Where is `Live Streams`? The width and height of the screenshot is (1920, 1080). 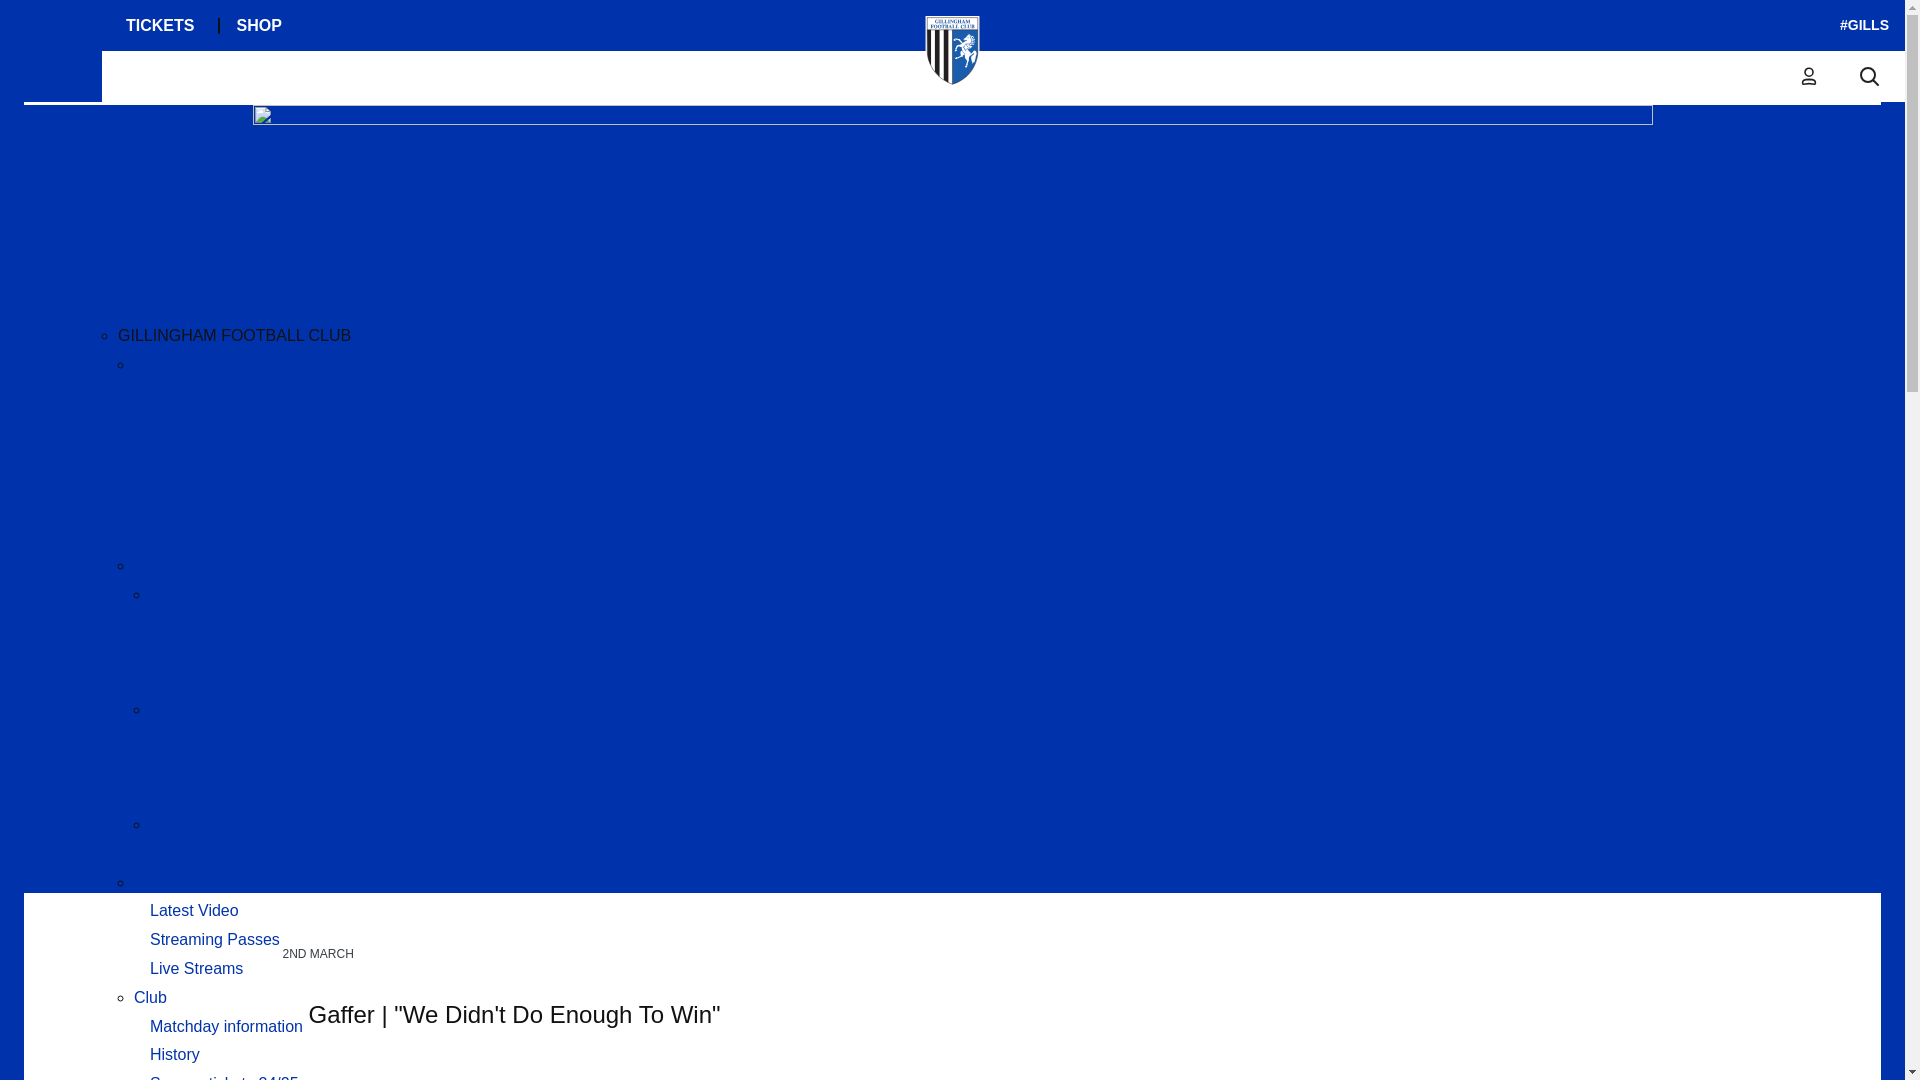 Live Streams is located at coordinates (196, 968).